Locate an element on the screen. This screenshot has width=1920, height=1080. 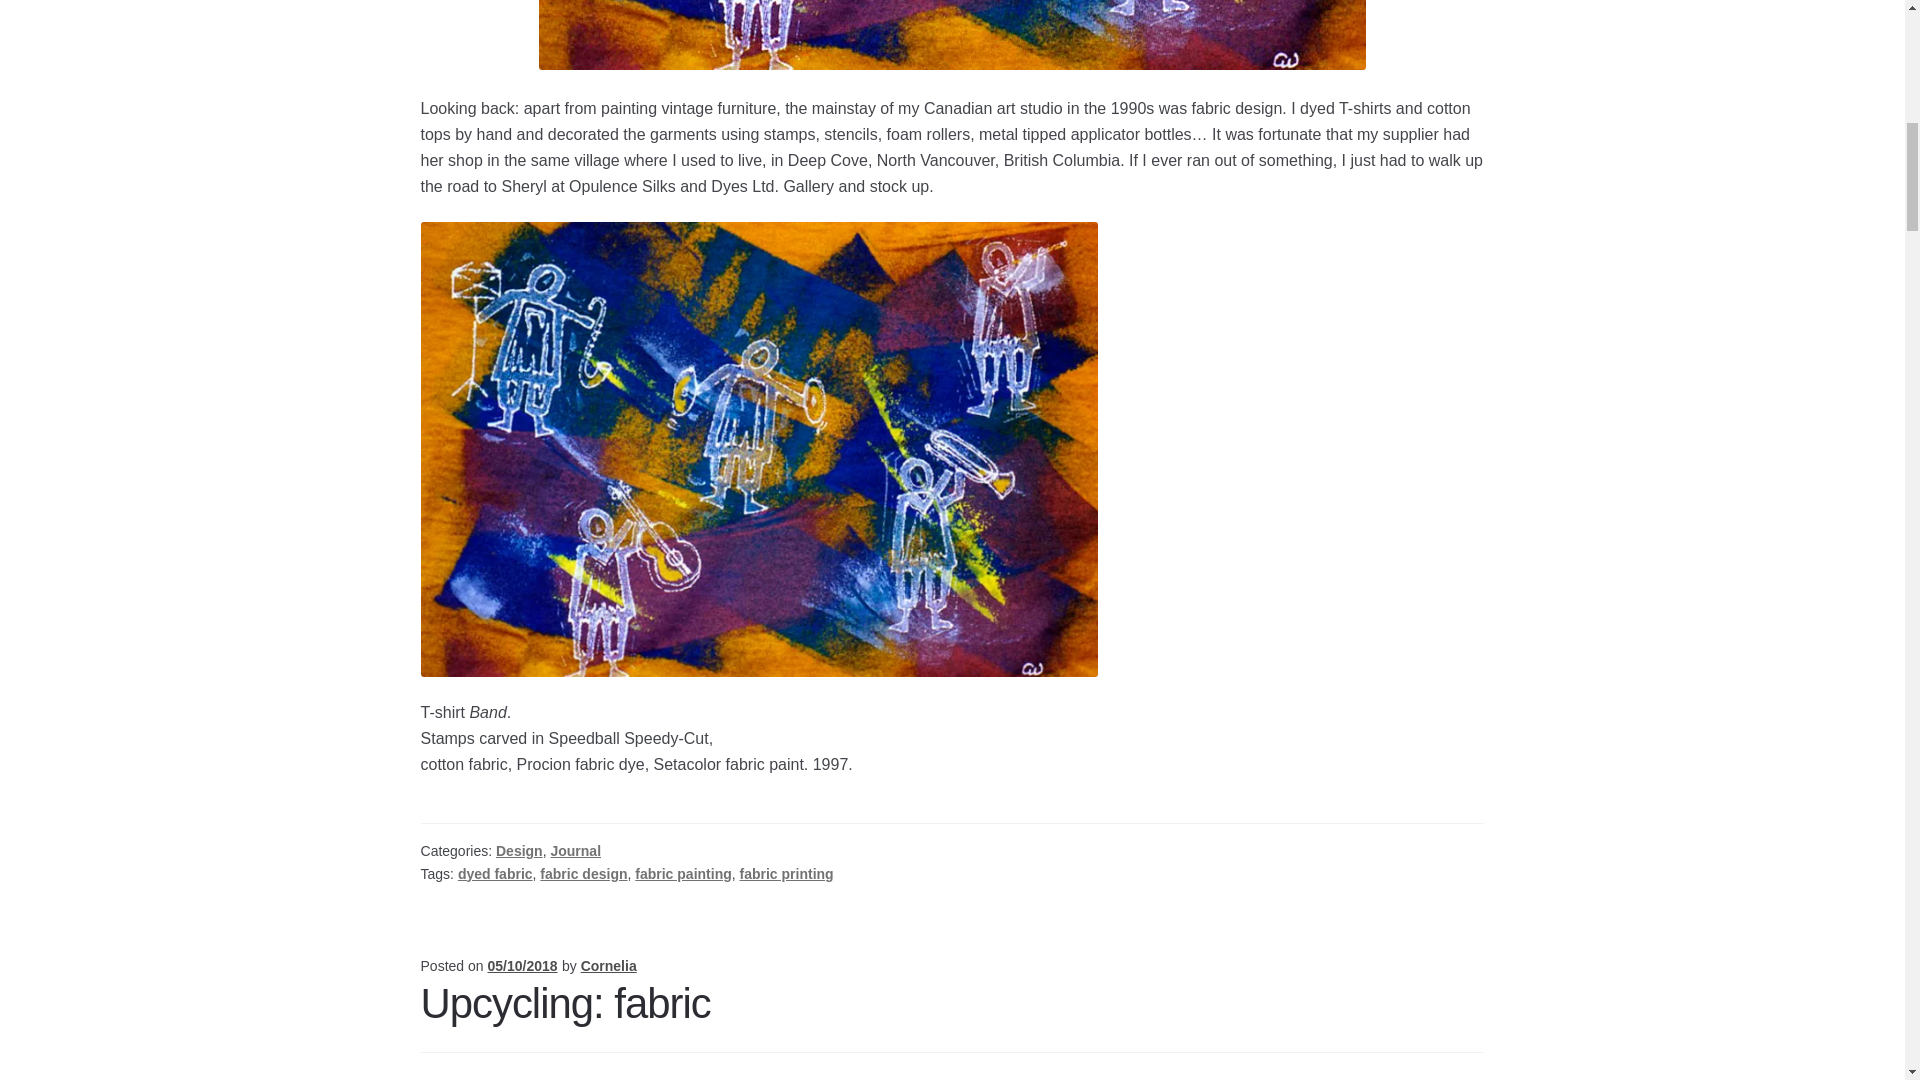
Journal is located at coordinates (574, 850).